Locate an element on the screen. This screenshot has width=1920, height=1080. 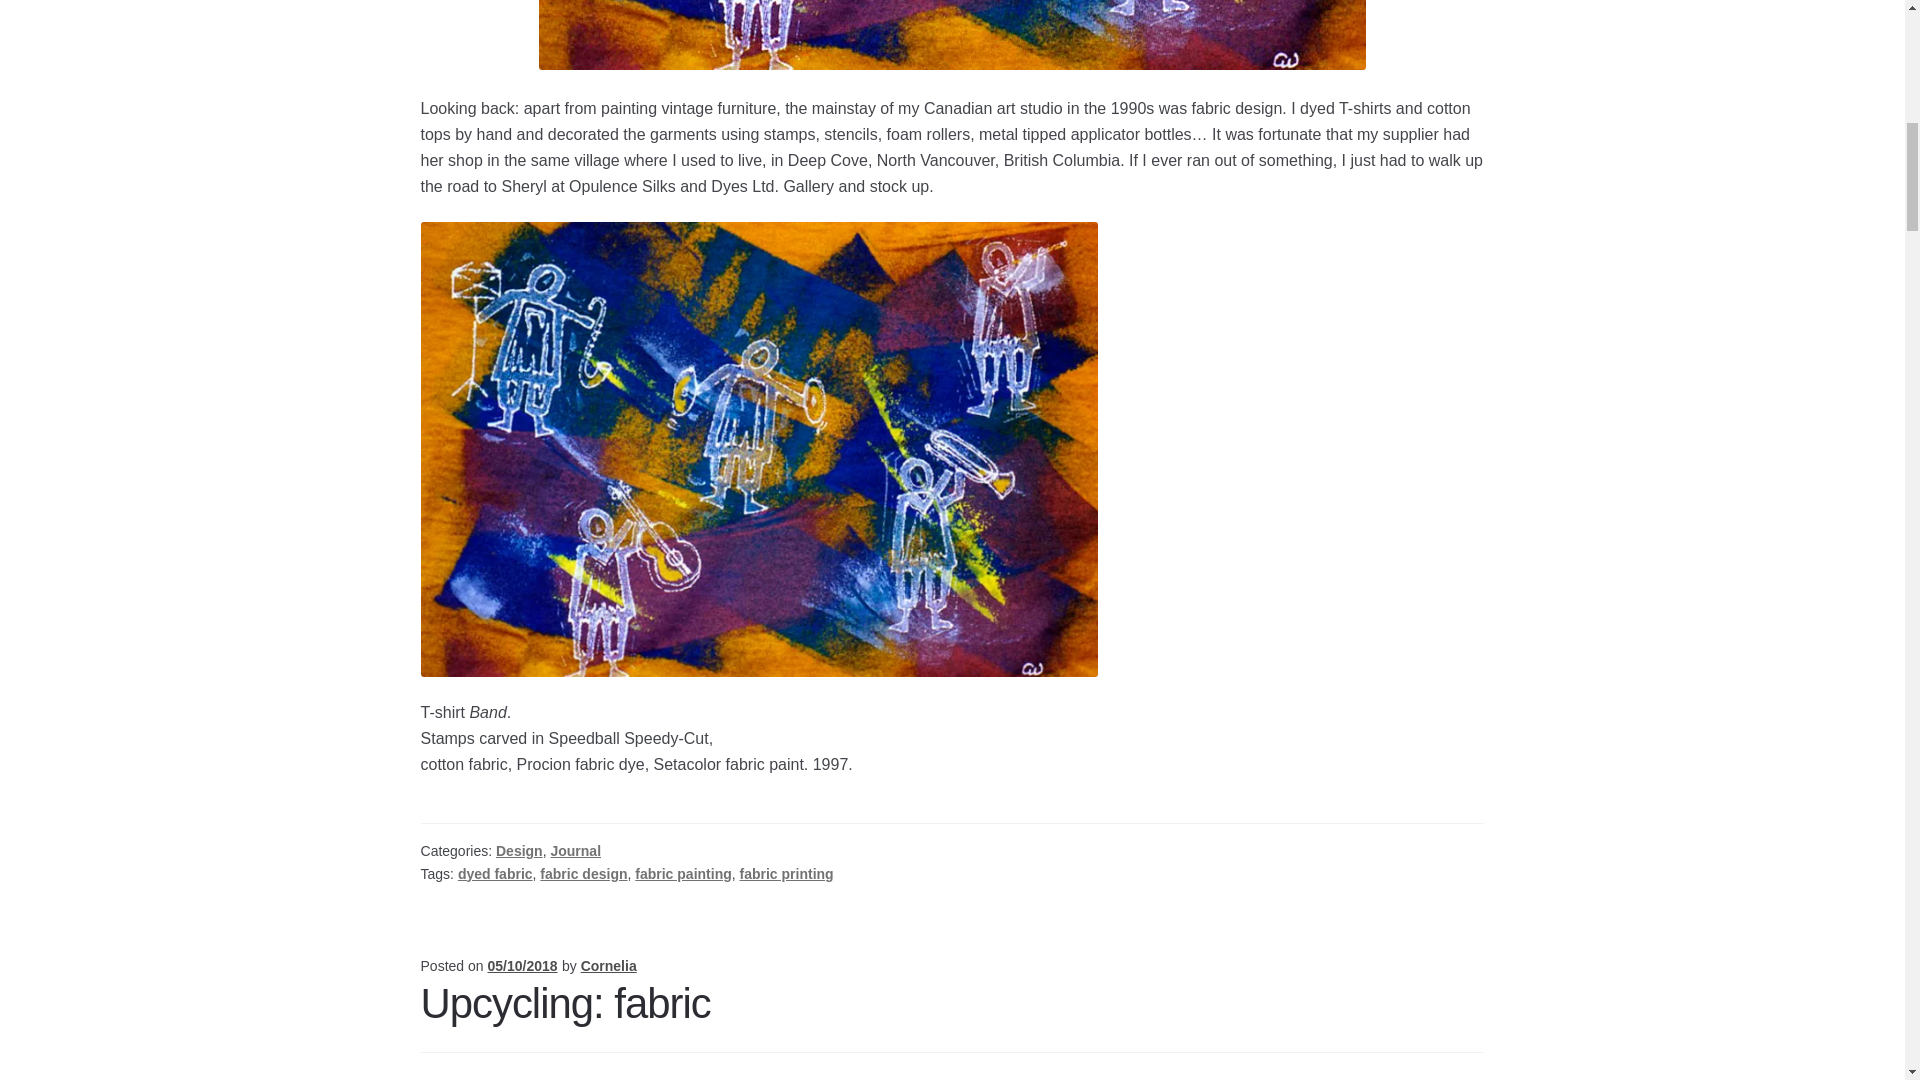
Journal is located at coordinates (574, 850).